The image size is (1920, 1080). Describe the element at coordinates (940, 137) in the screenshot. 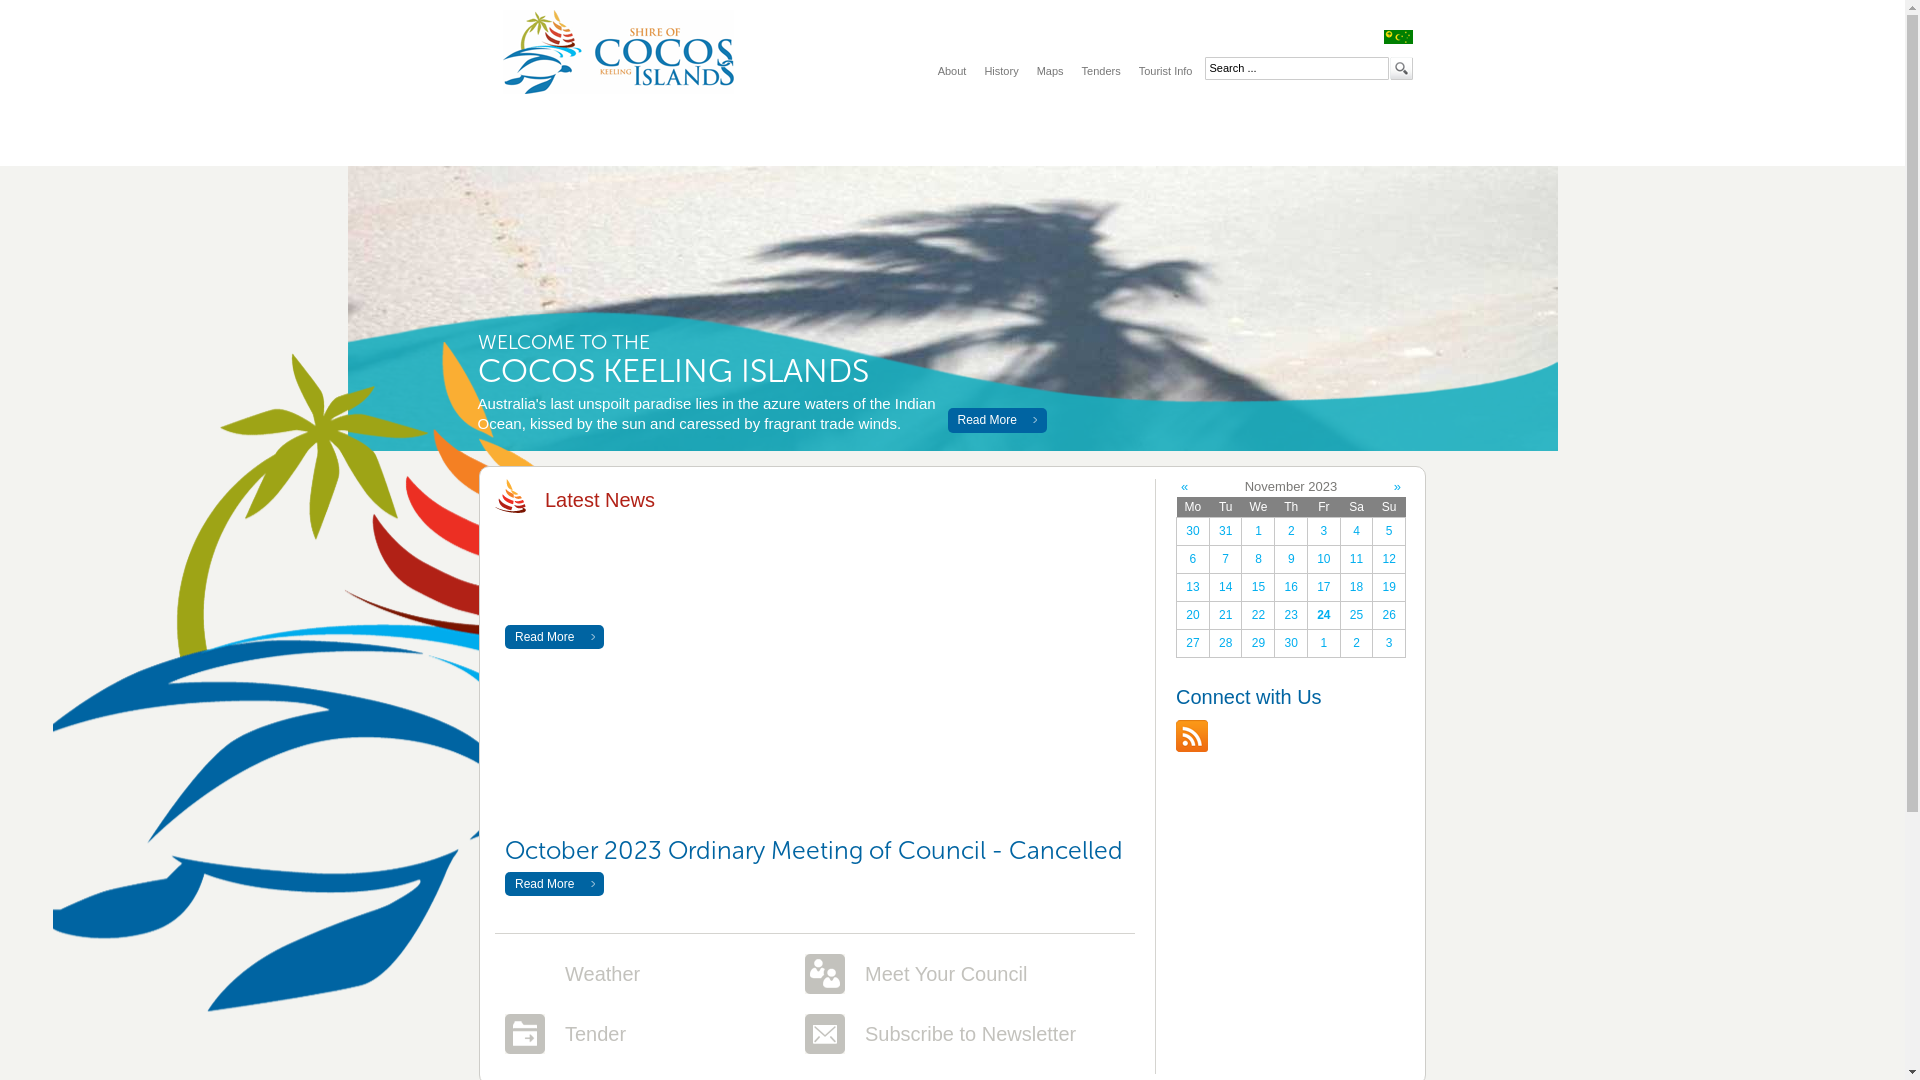

I see `Your Community` at that location.